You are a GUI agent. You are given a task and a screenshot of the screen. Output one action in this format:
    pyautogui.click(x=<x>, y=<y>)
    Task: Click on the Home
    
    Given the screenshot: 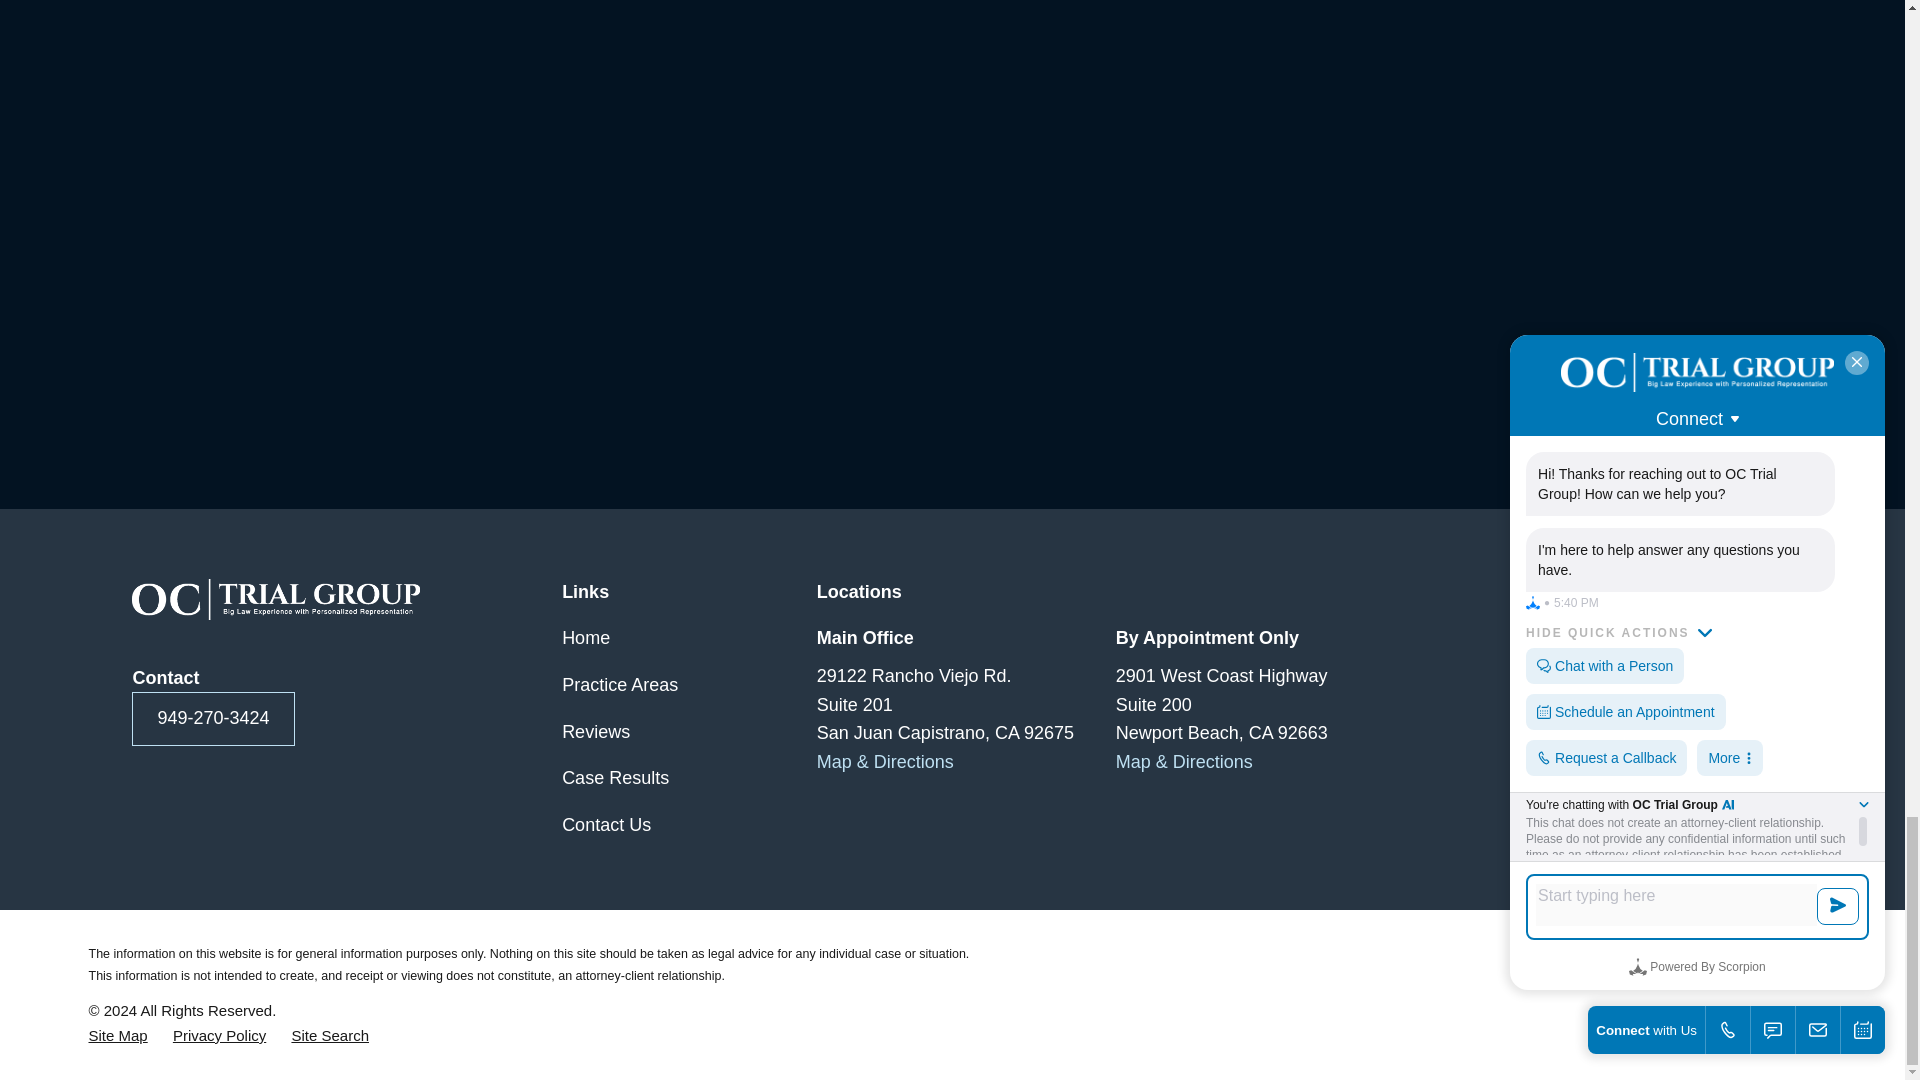 What is the action you would take?
    pyautogui.click(x=276, y=598)
    